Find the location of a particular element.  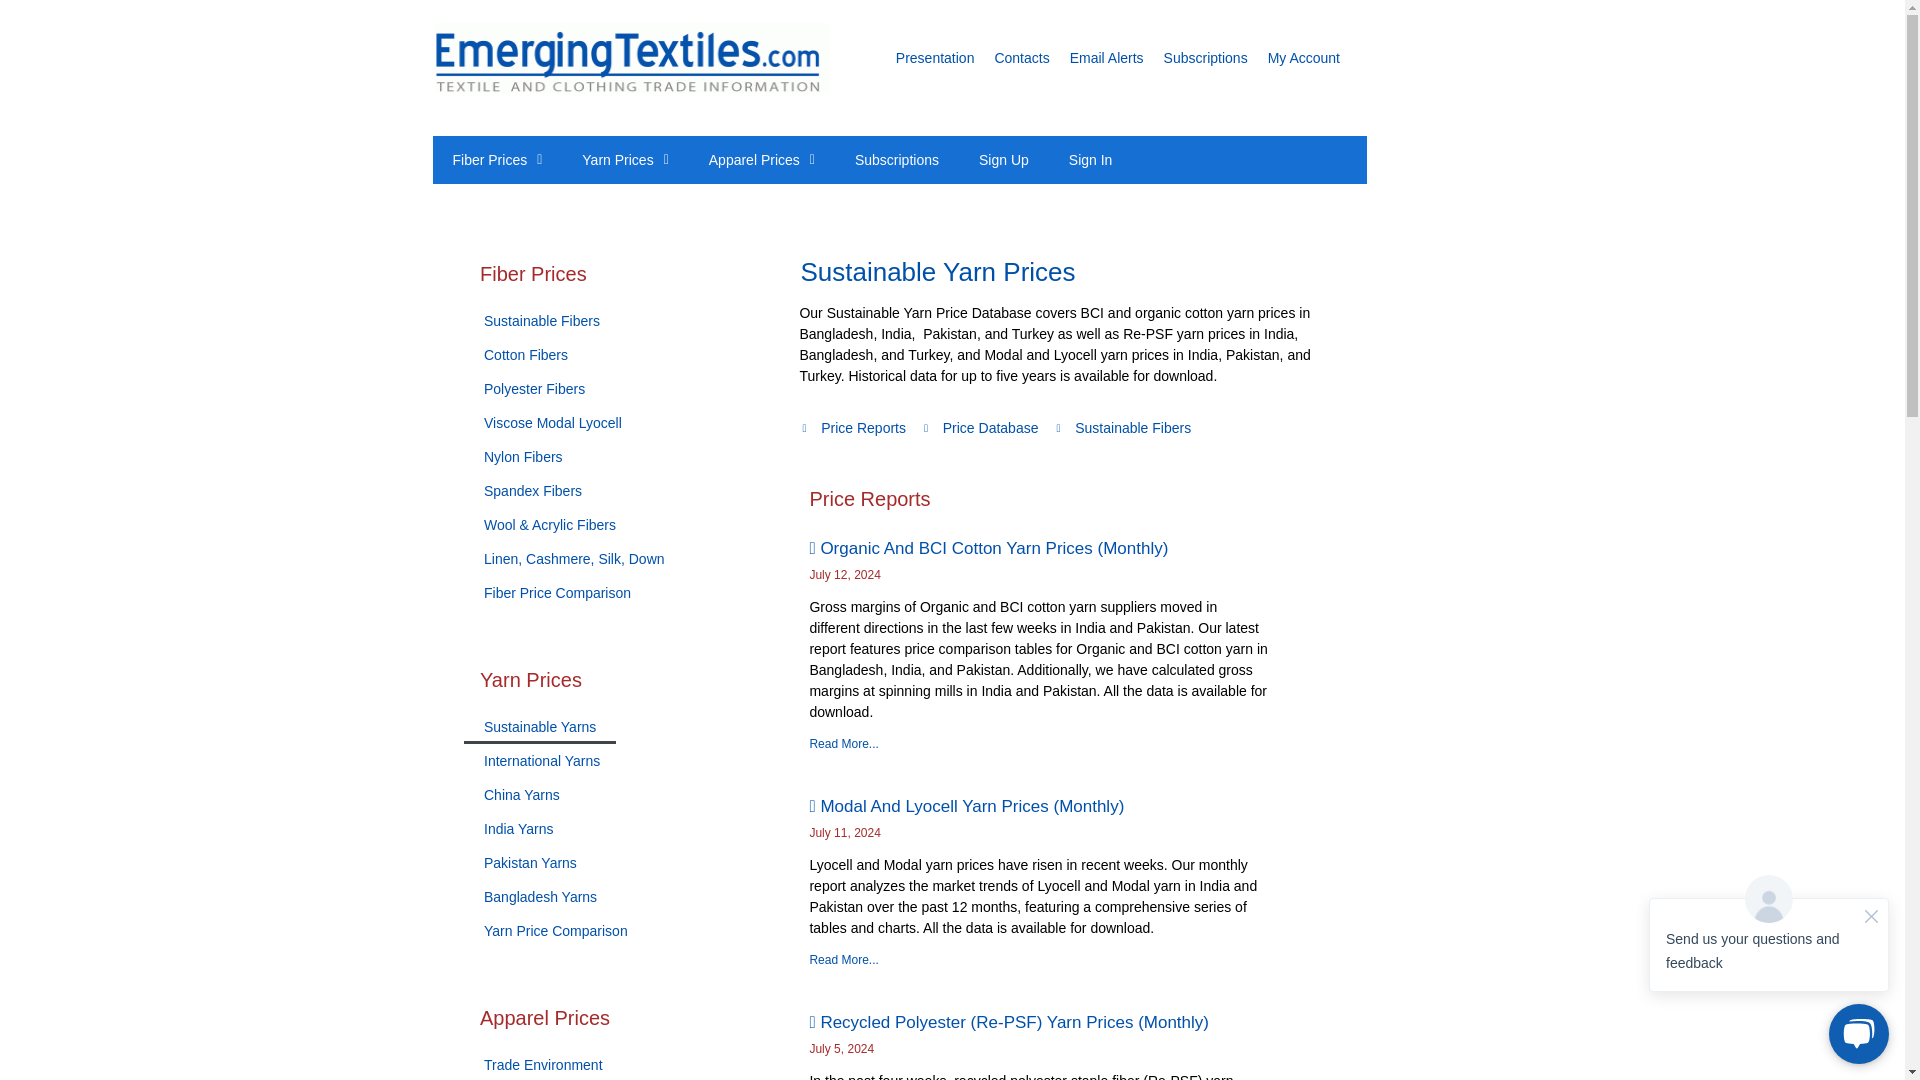

Email Alerts is located at coordinates (1106, 58).